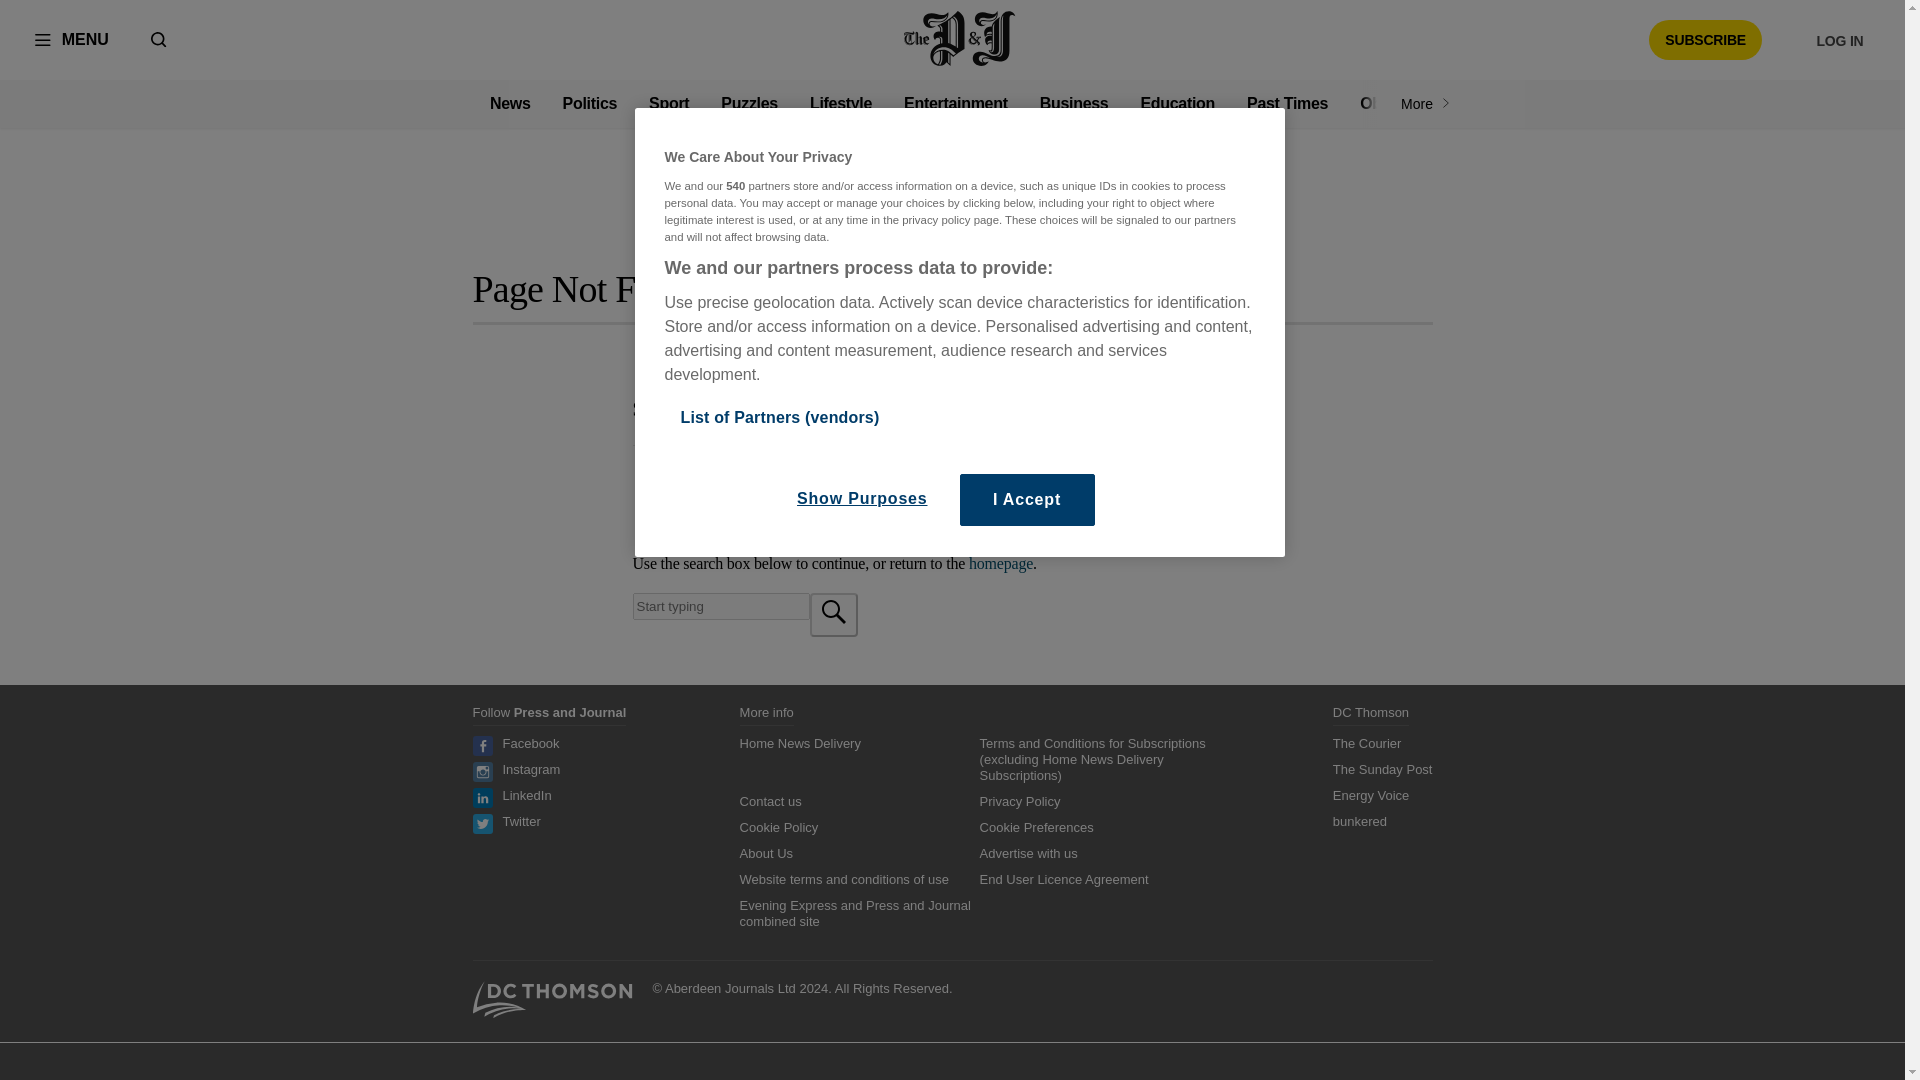 This screenshot has height=1080, width=1920. I want to click on Facebook, so click(530, 742).